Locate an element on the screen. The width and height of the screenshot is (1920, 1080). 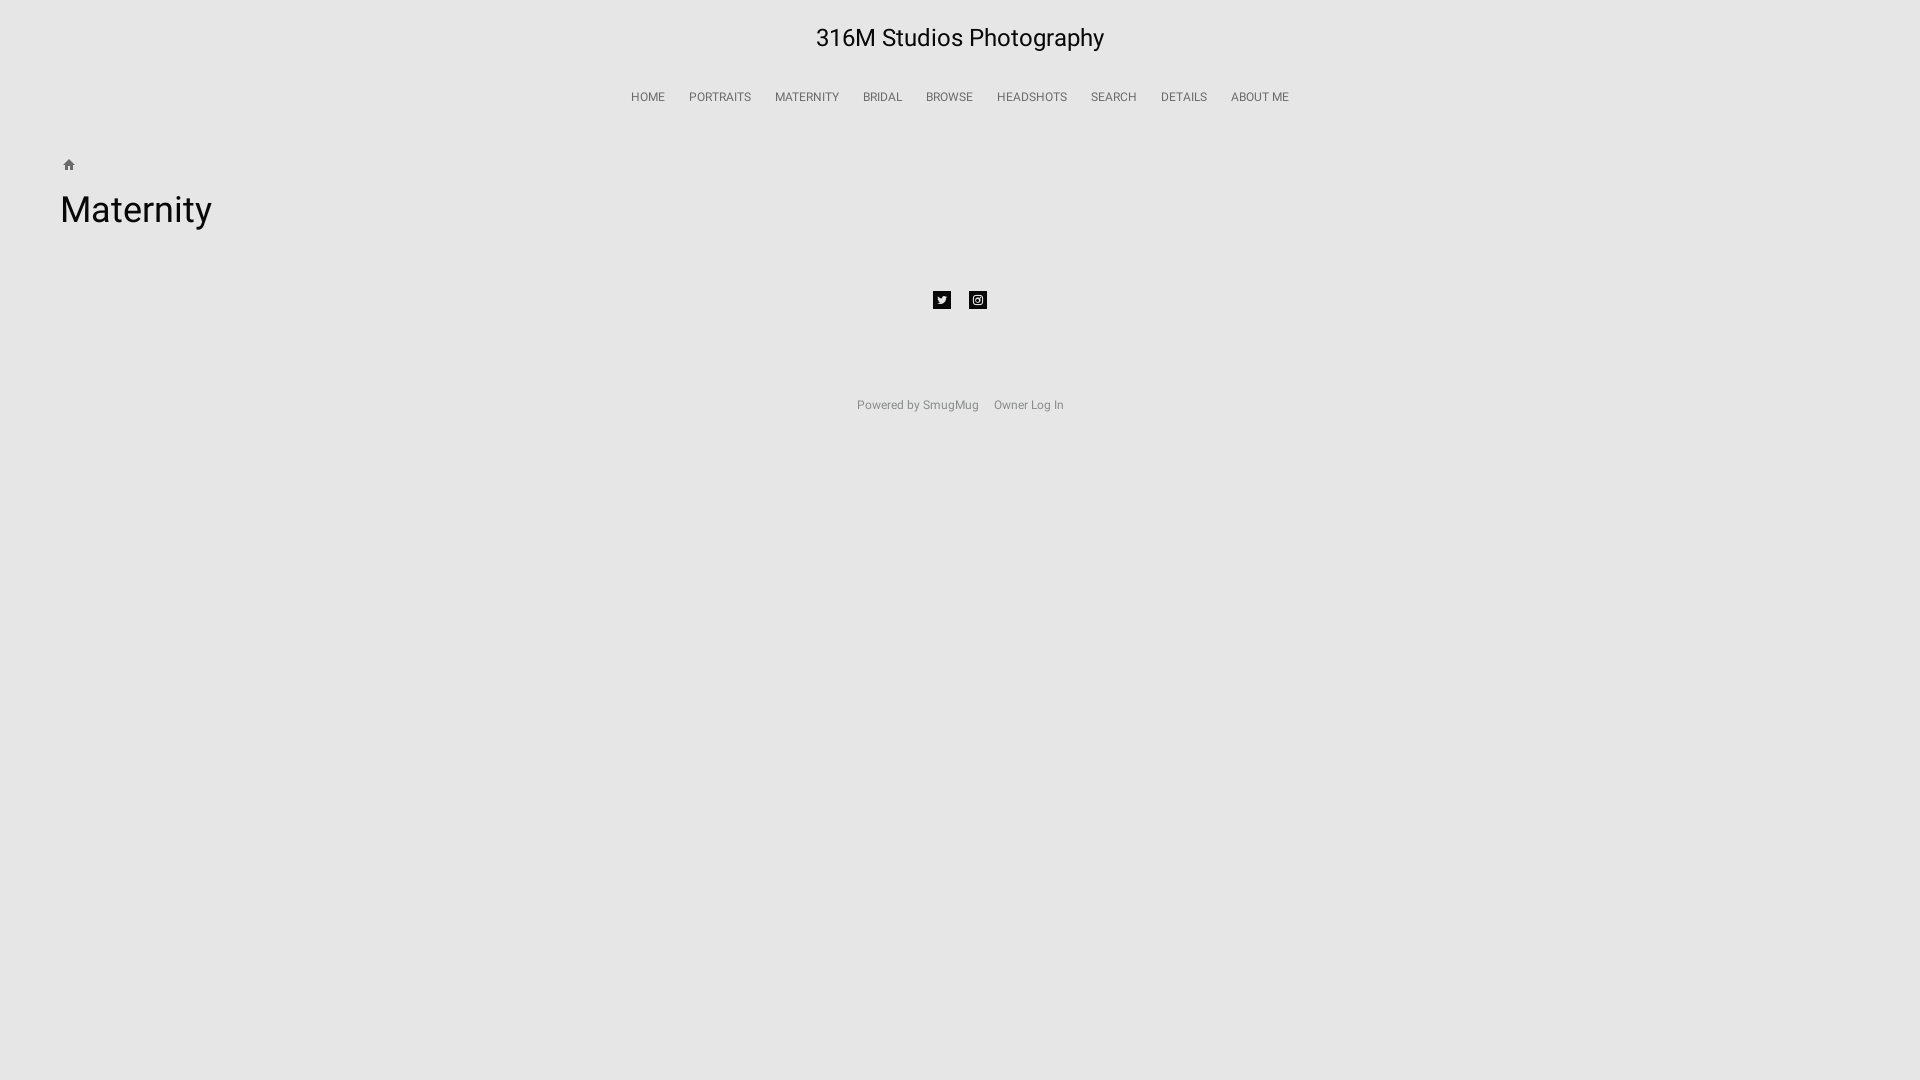
ABOUT ME is located at coordinates (1260, 97).